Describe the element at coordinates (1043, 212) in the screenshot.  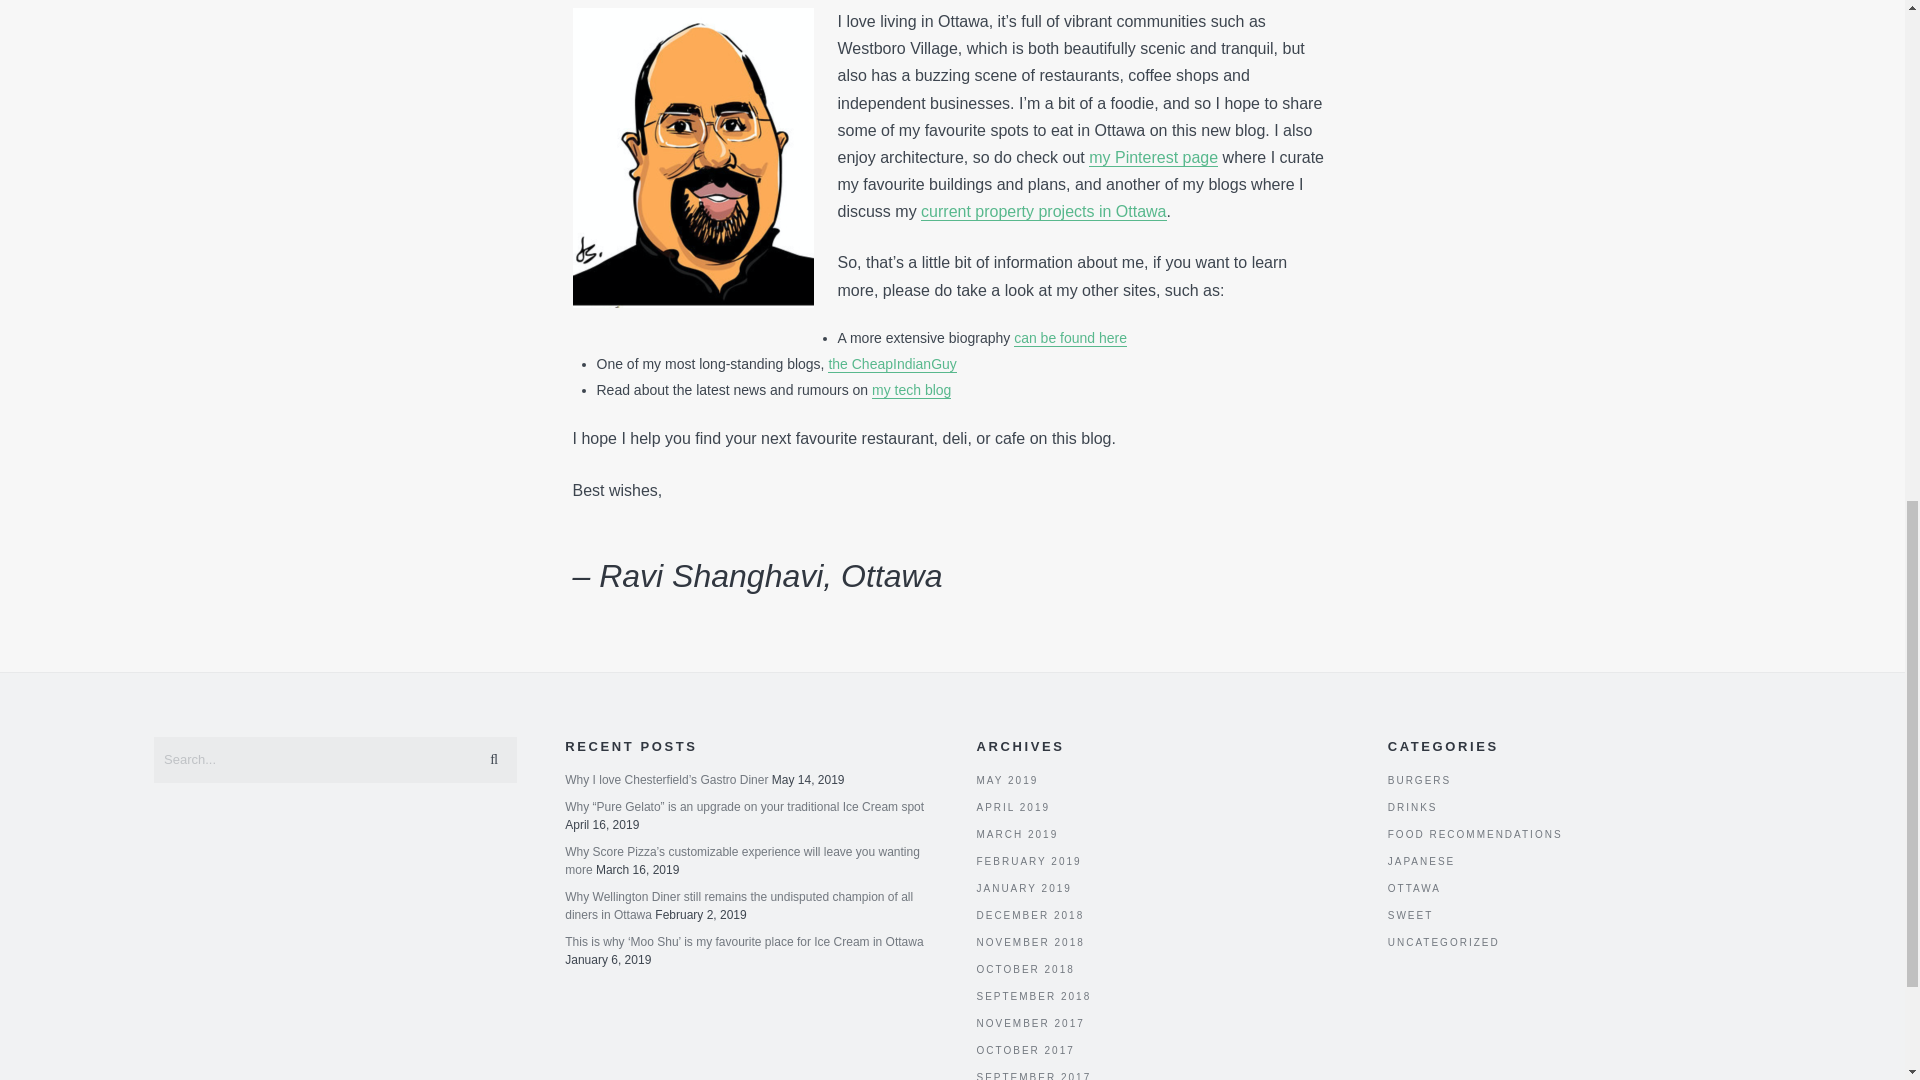
I see `current property projects in Ottawa` at that location.